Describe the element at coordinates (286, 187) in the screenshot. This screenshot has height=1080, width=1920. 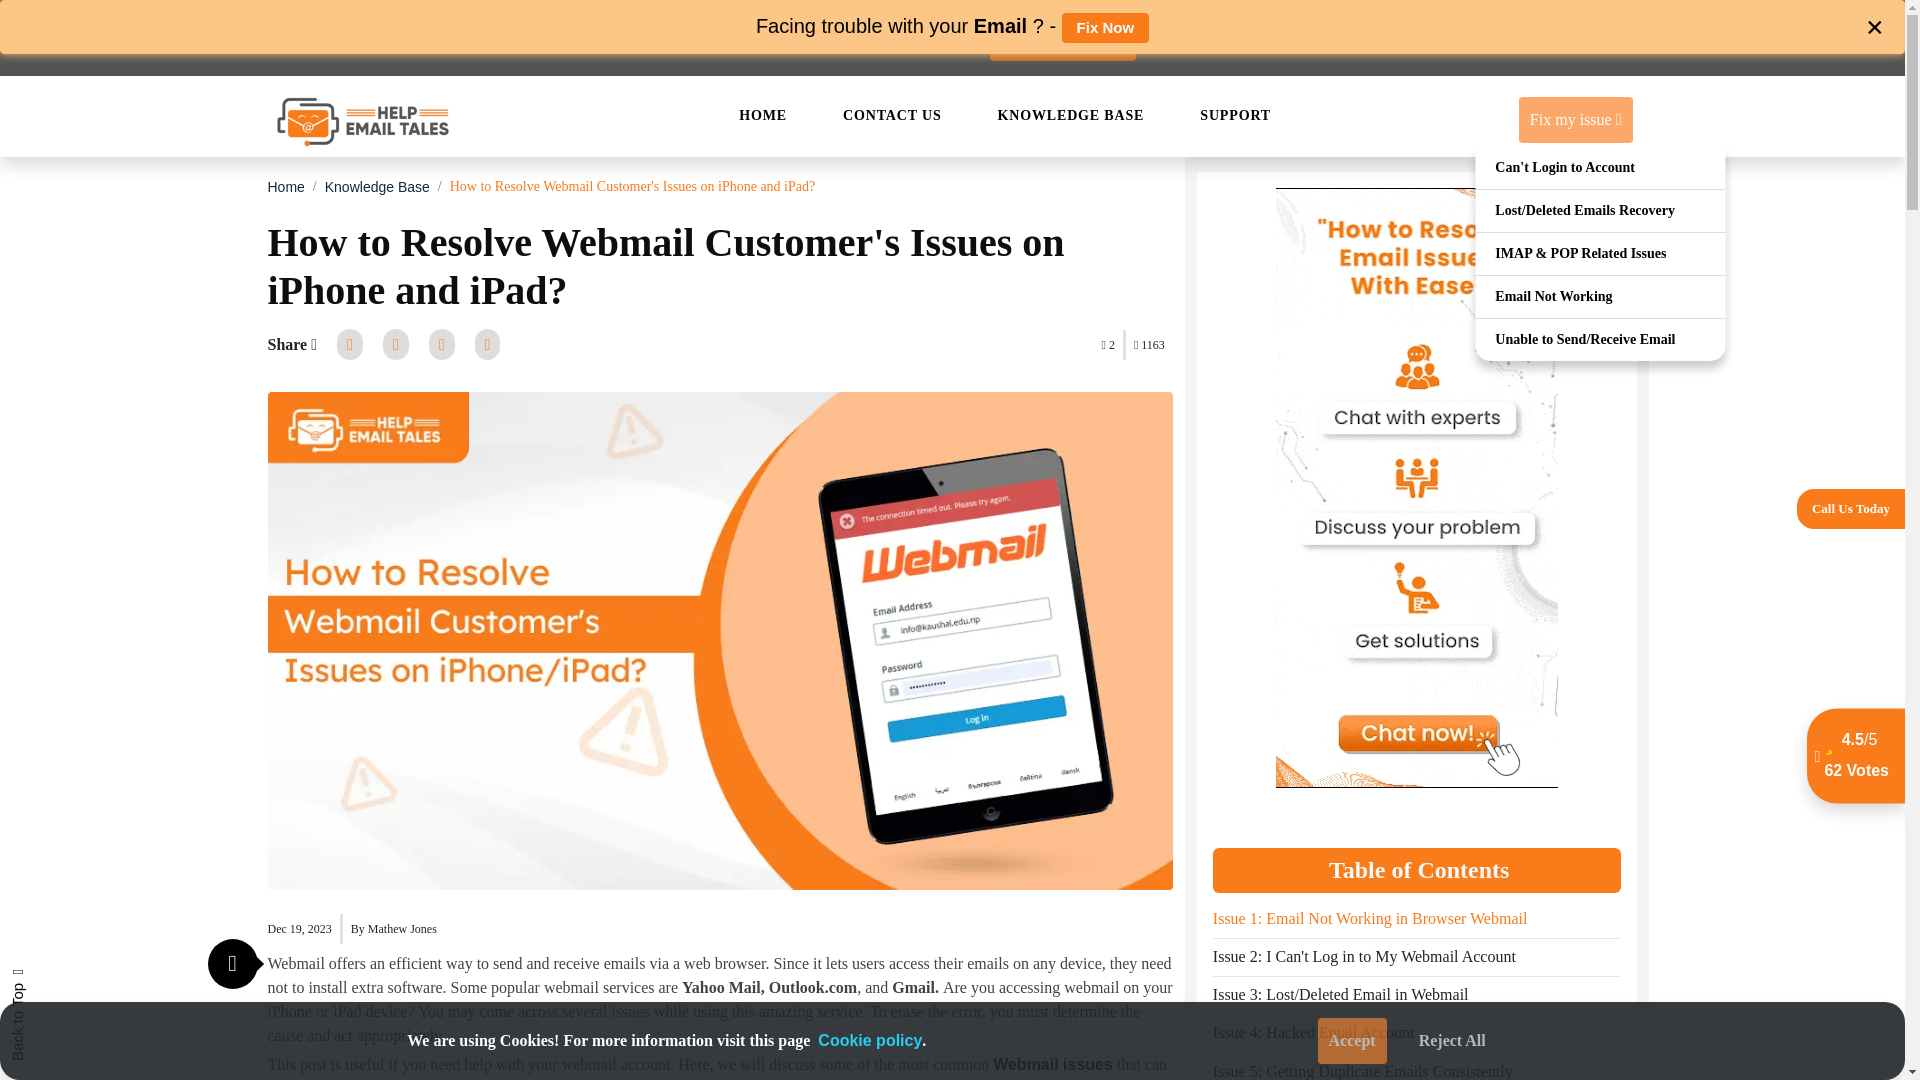
I see `Home` at that location.